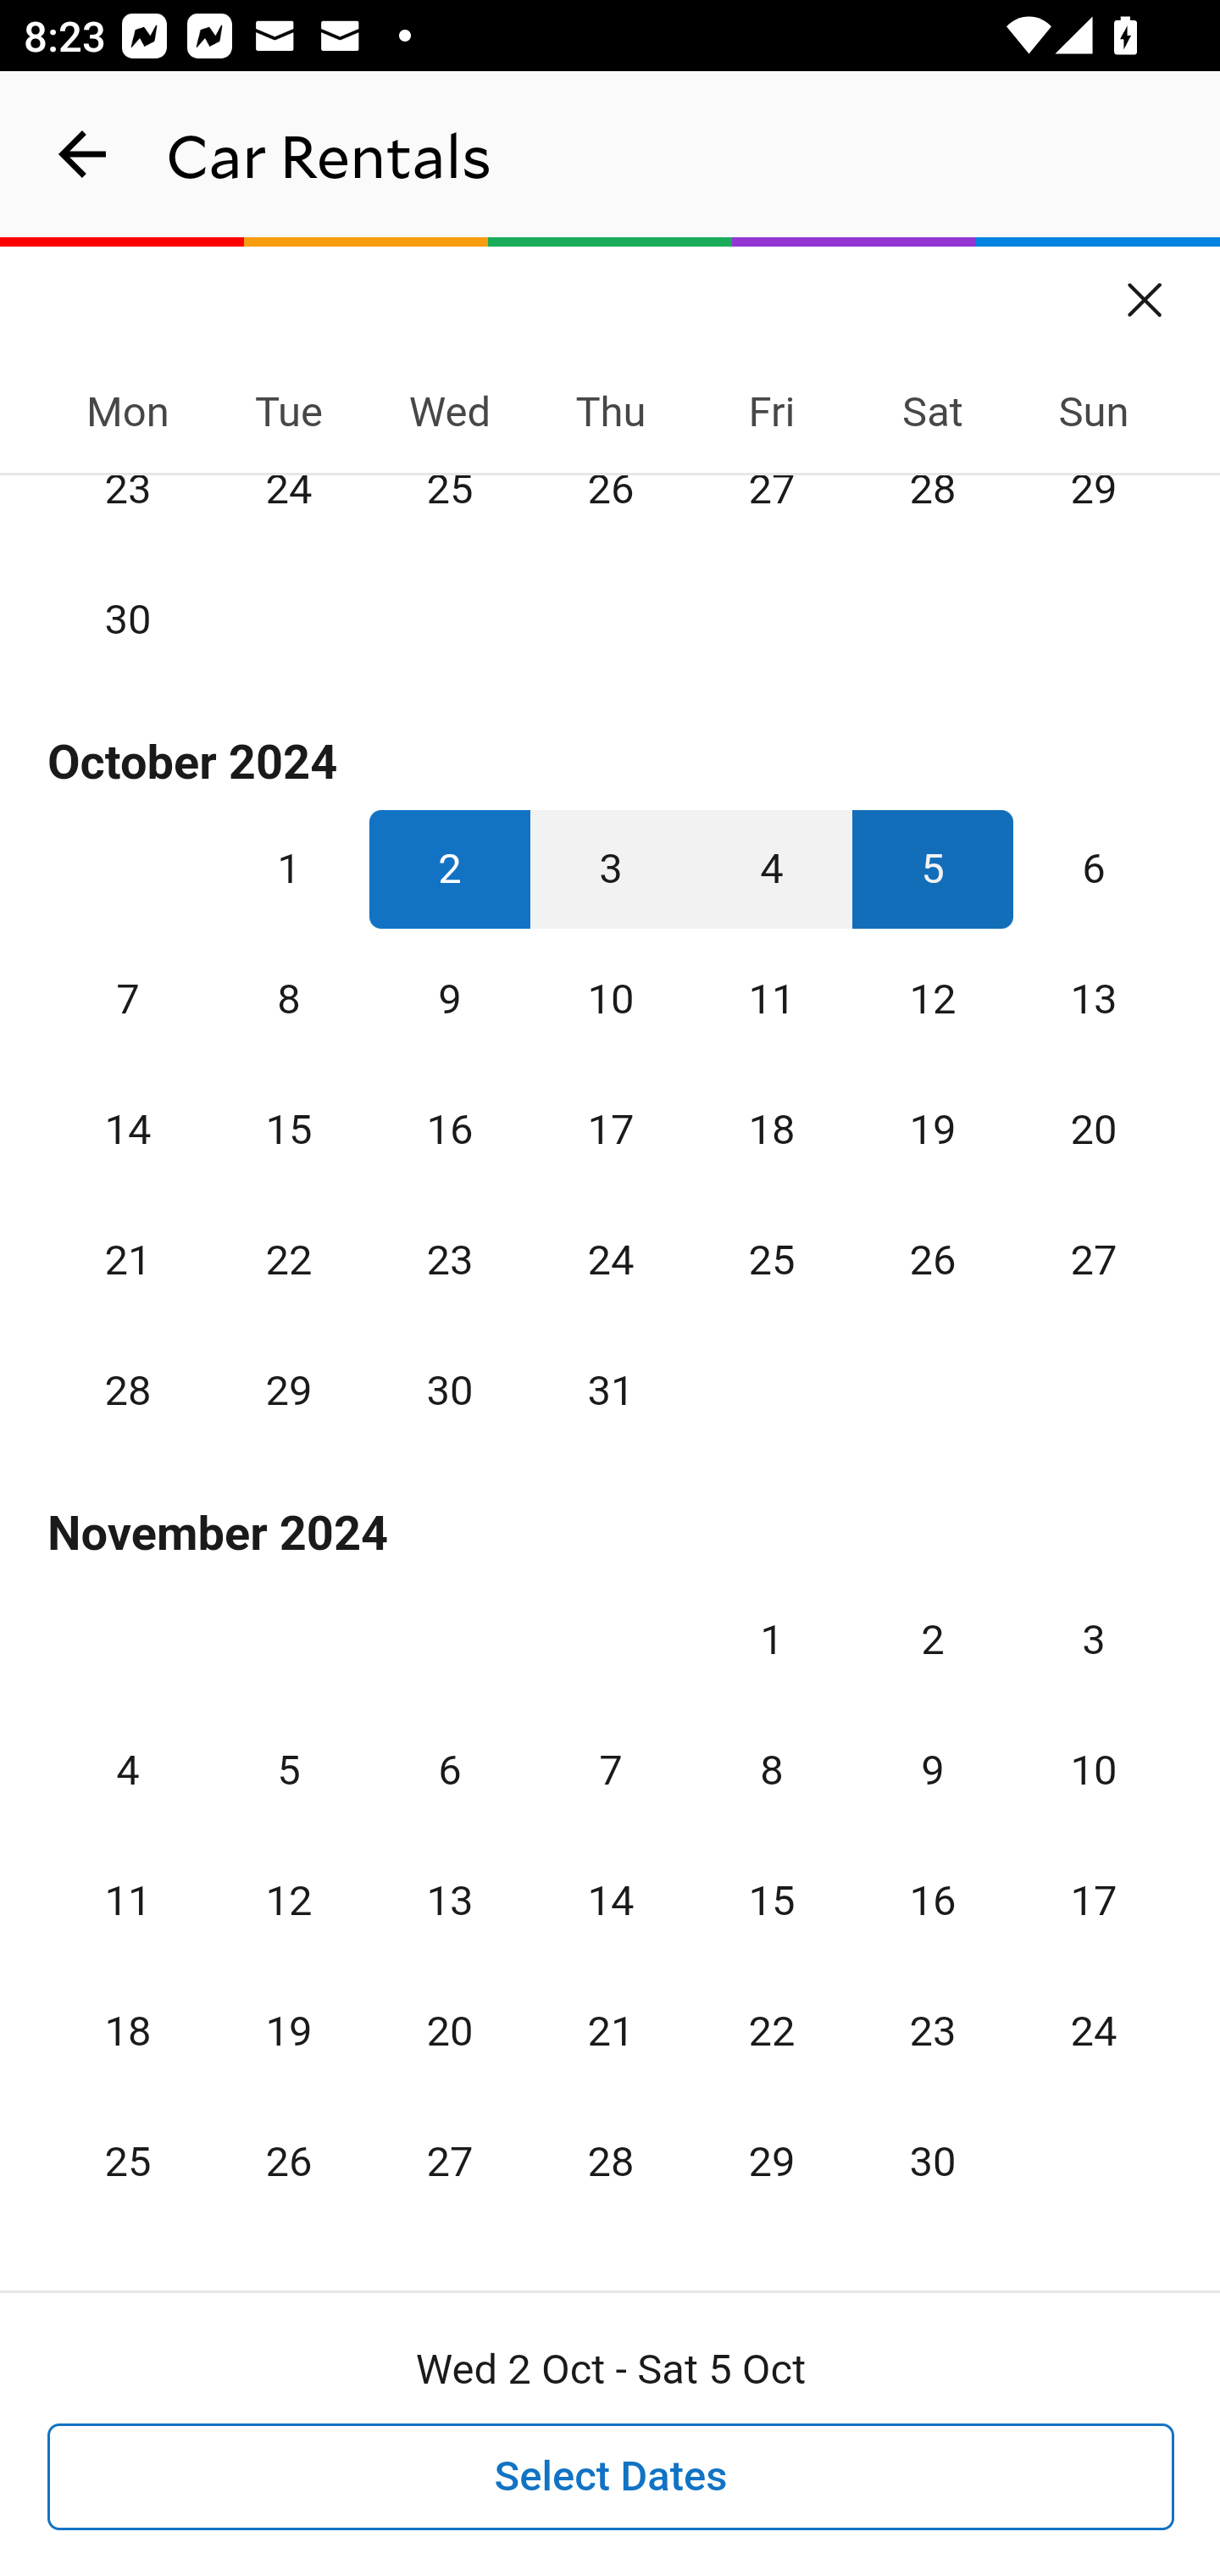 The width and height of the screenshot is (1220, 2576). I want to click on 3 November 2024, so click(1093, 1639).